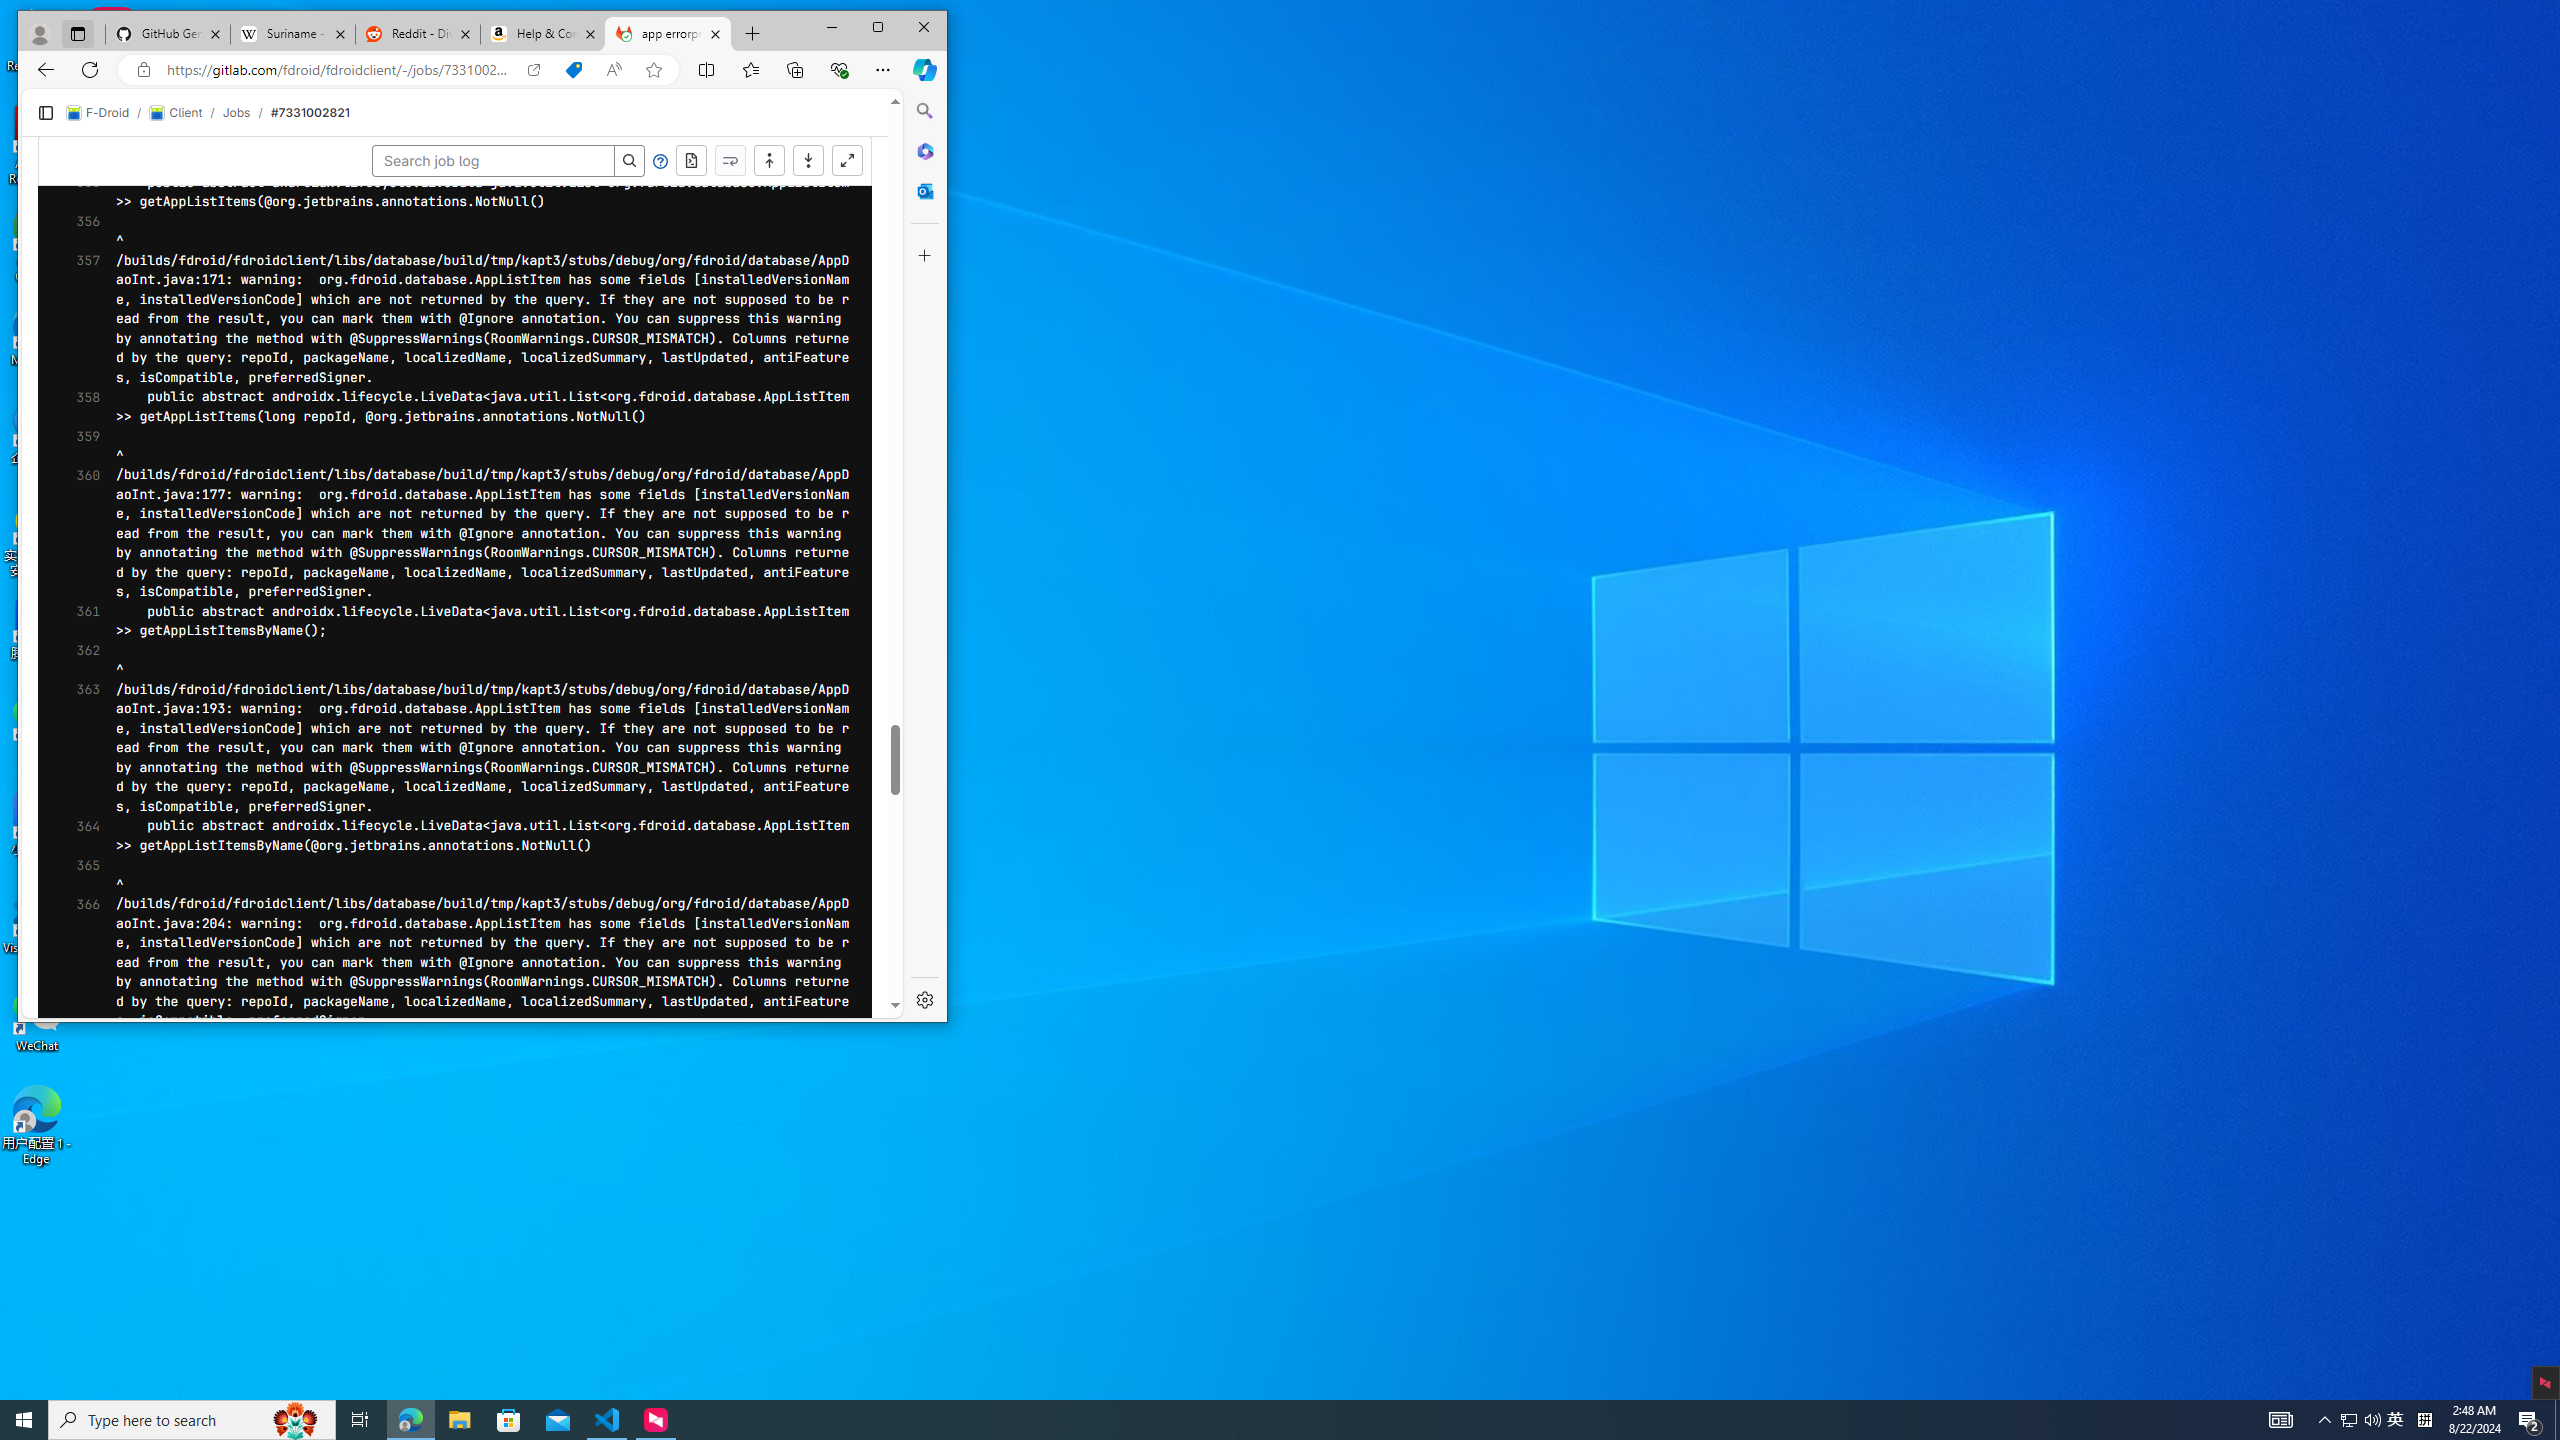 Image resolution: width=2560 pixels, height=1440 pixels. Describe the element at coordinates (82, 875) in the screenshot. I see `365` at that location.